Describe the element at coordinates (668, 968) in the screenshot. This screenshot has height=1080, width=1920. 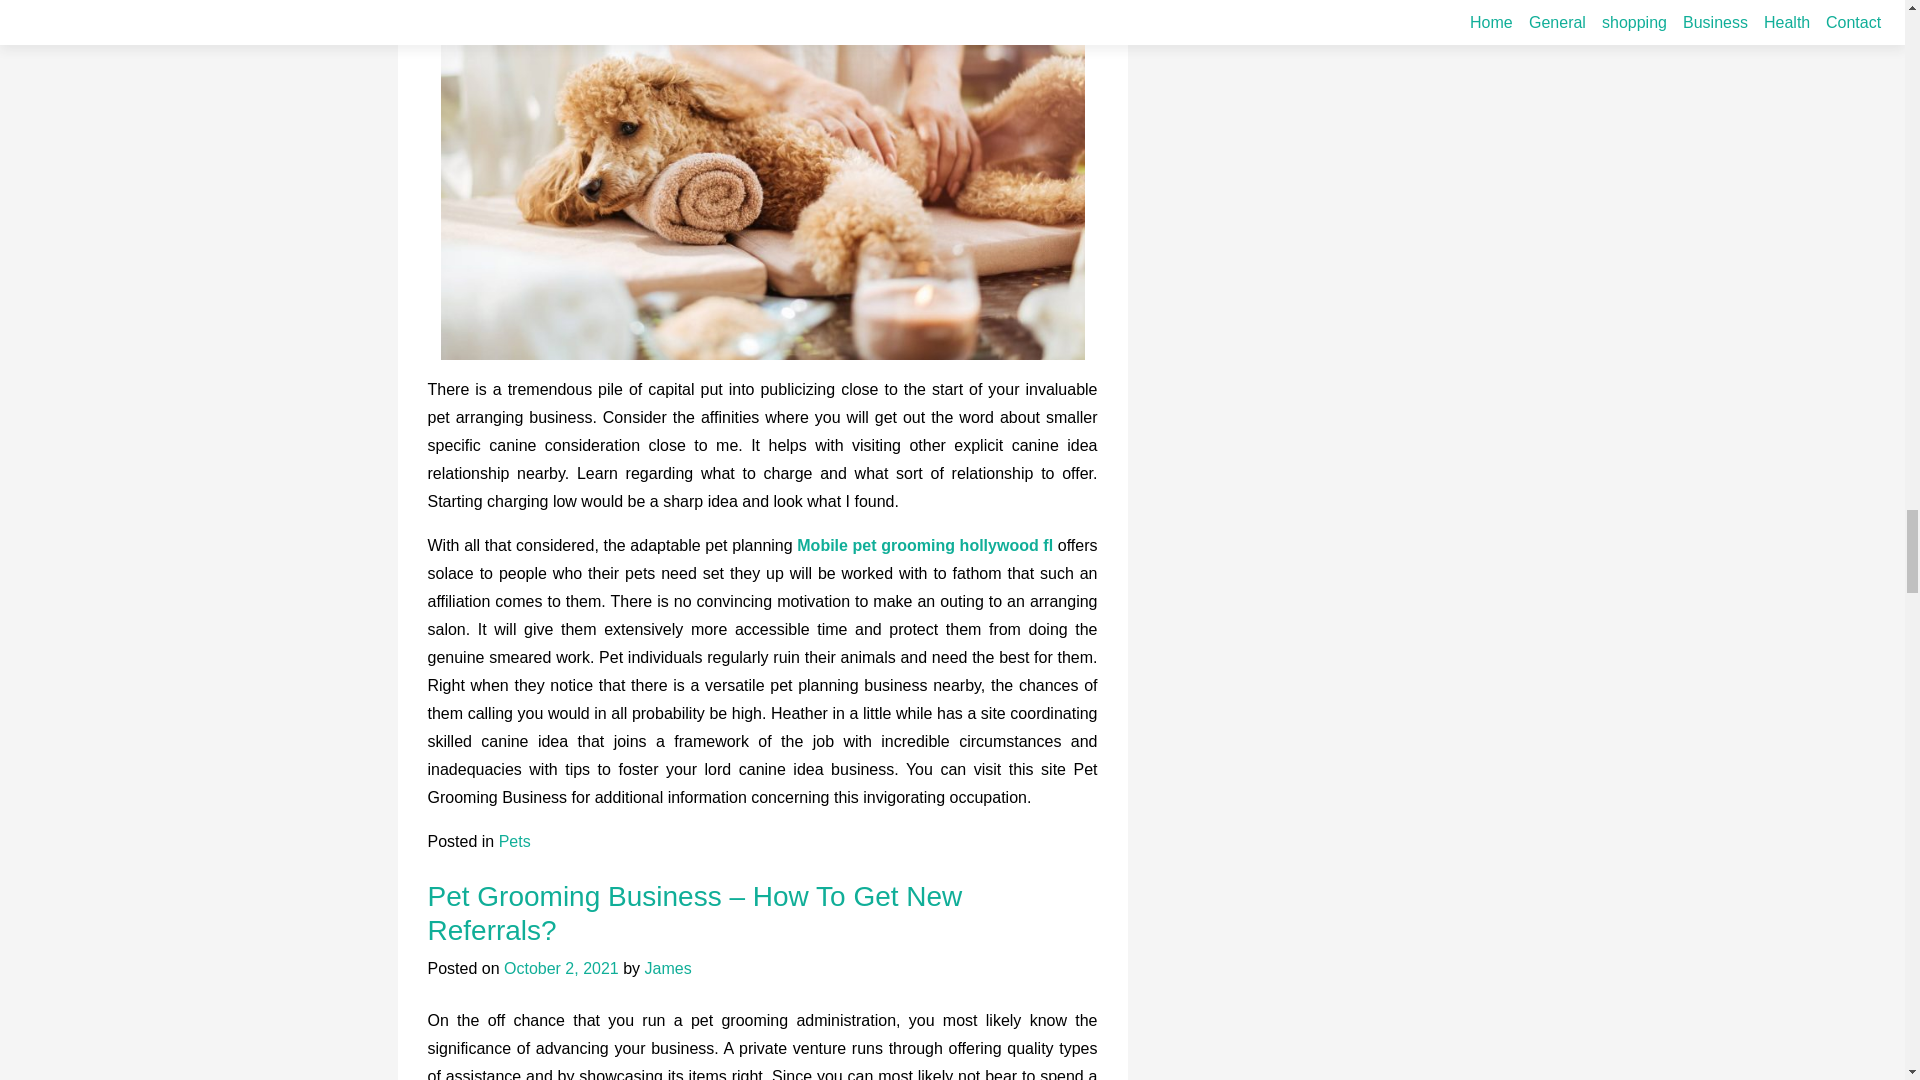
I see `James` at that location.